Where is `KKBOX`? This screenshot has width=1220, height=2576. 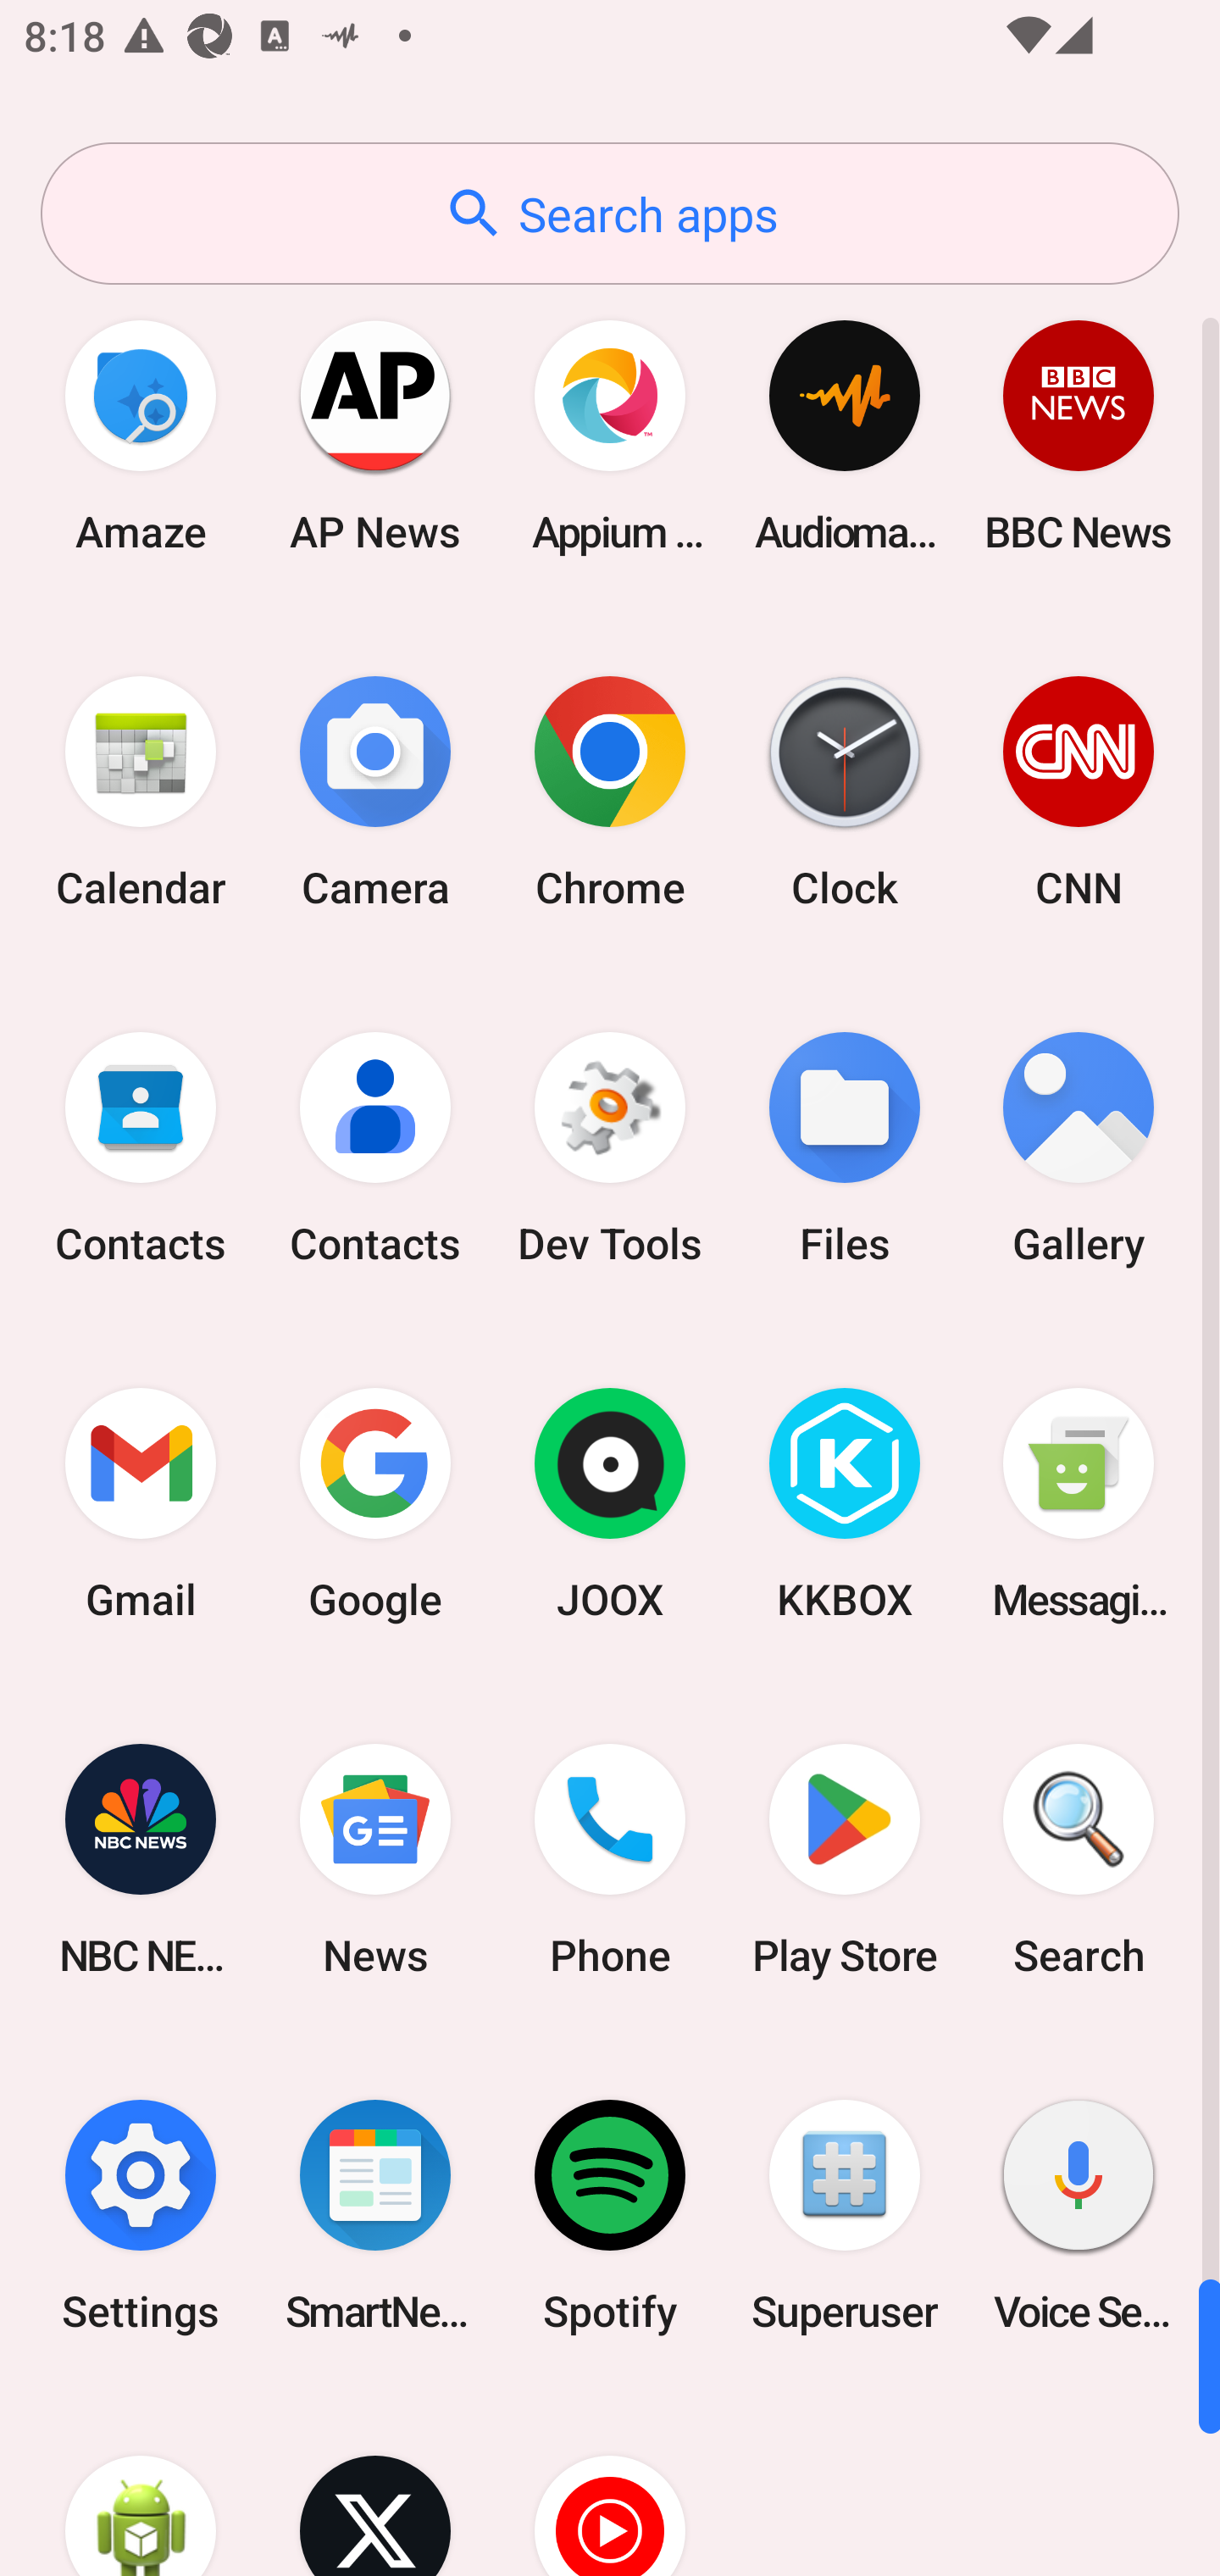
KKBOX is located at coordinates (844, 1504).